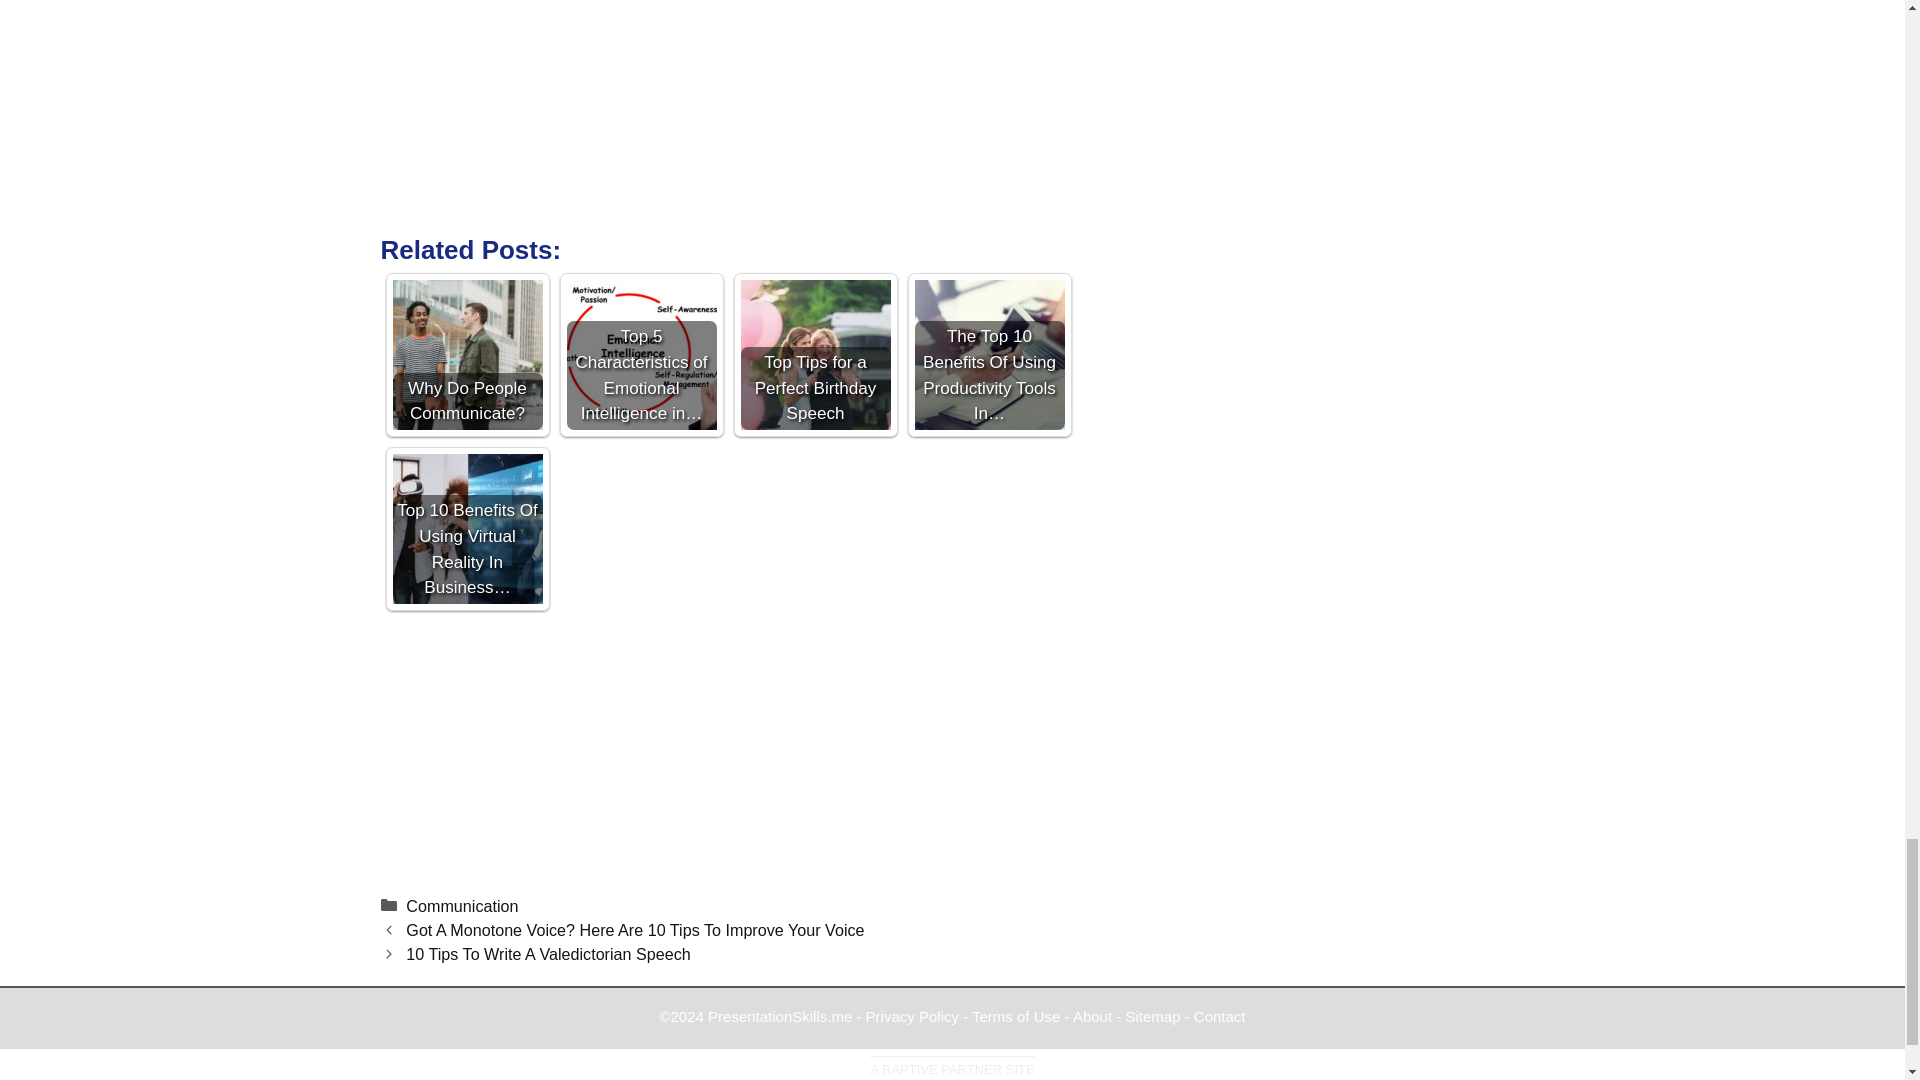  Describe the element at coordinates (634, 930) in the screenshot. I see `Got A Monotone Voice? Here Are 10 Tips To Improve Your Voice` at that location.